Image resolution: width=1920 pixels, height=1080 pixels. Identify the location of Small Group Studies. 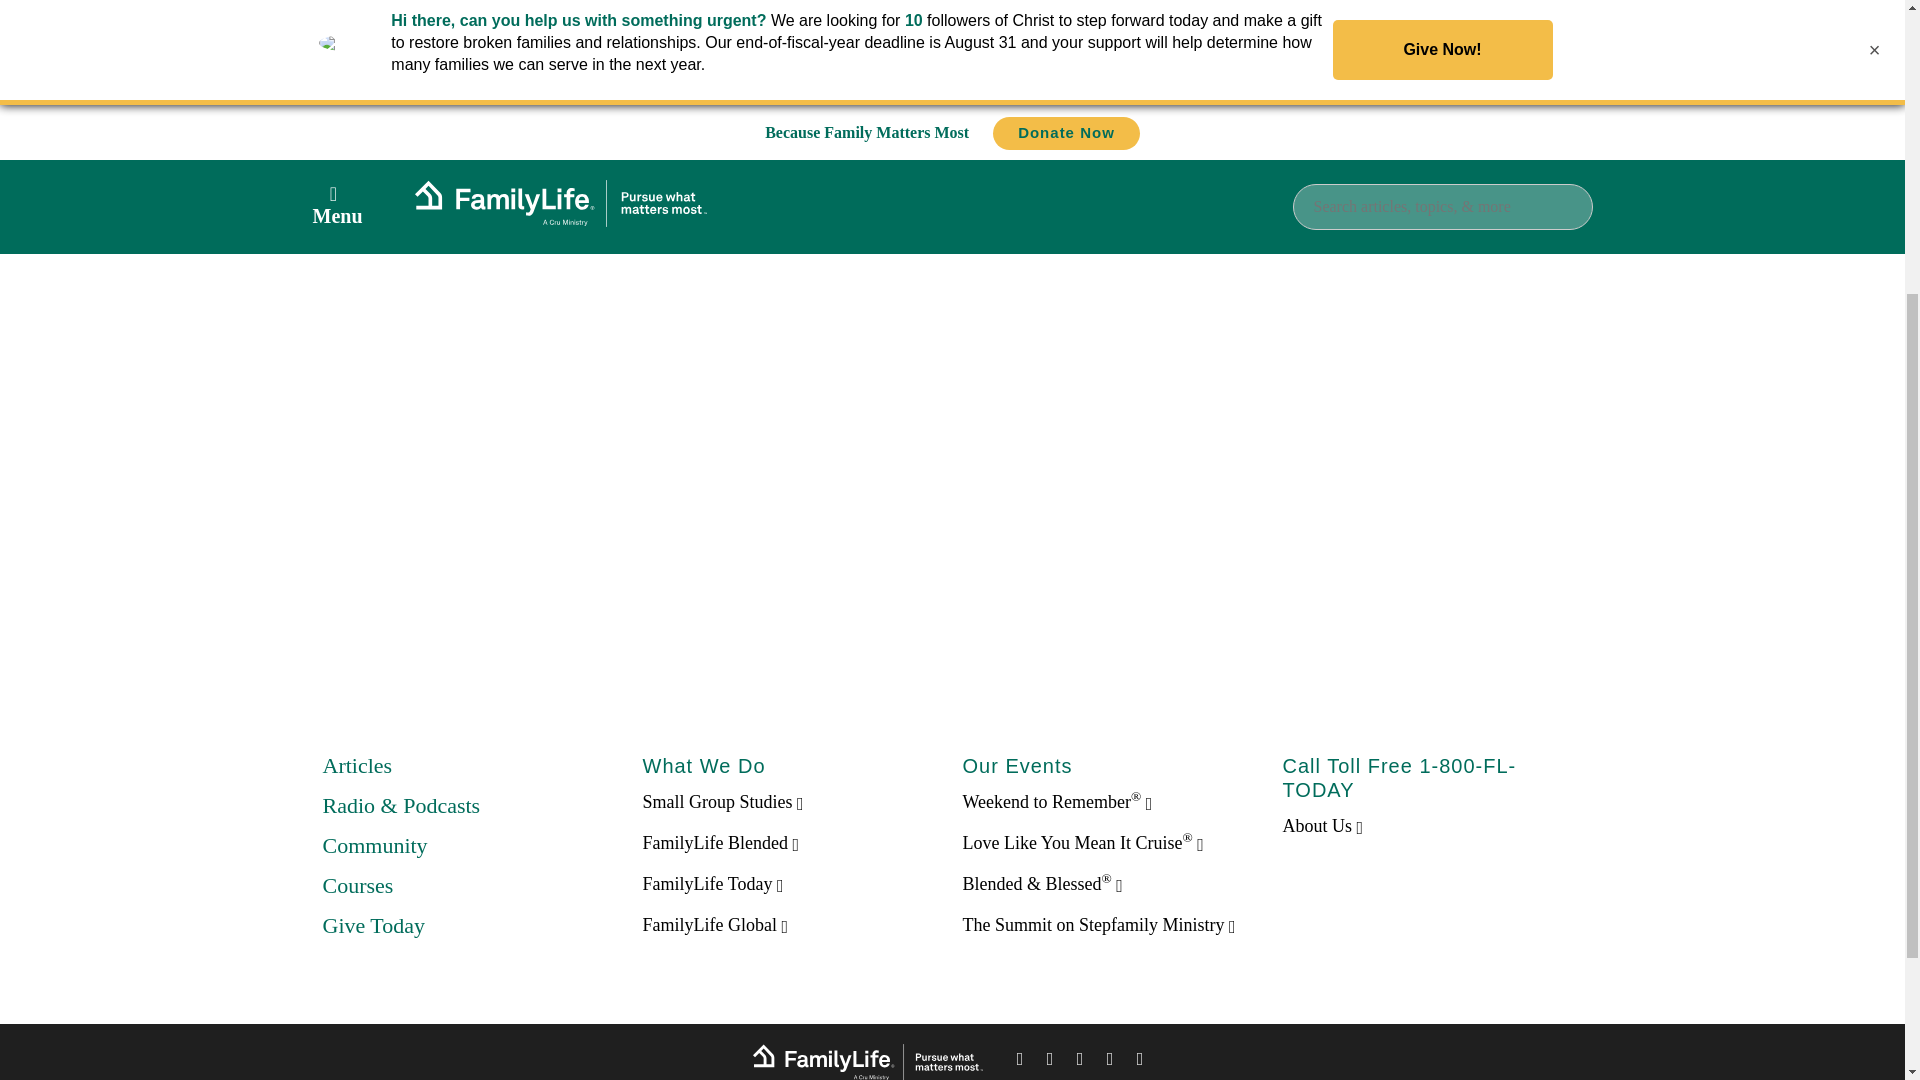
(722, 802).